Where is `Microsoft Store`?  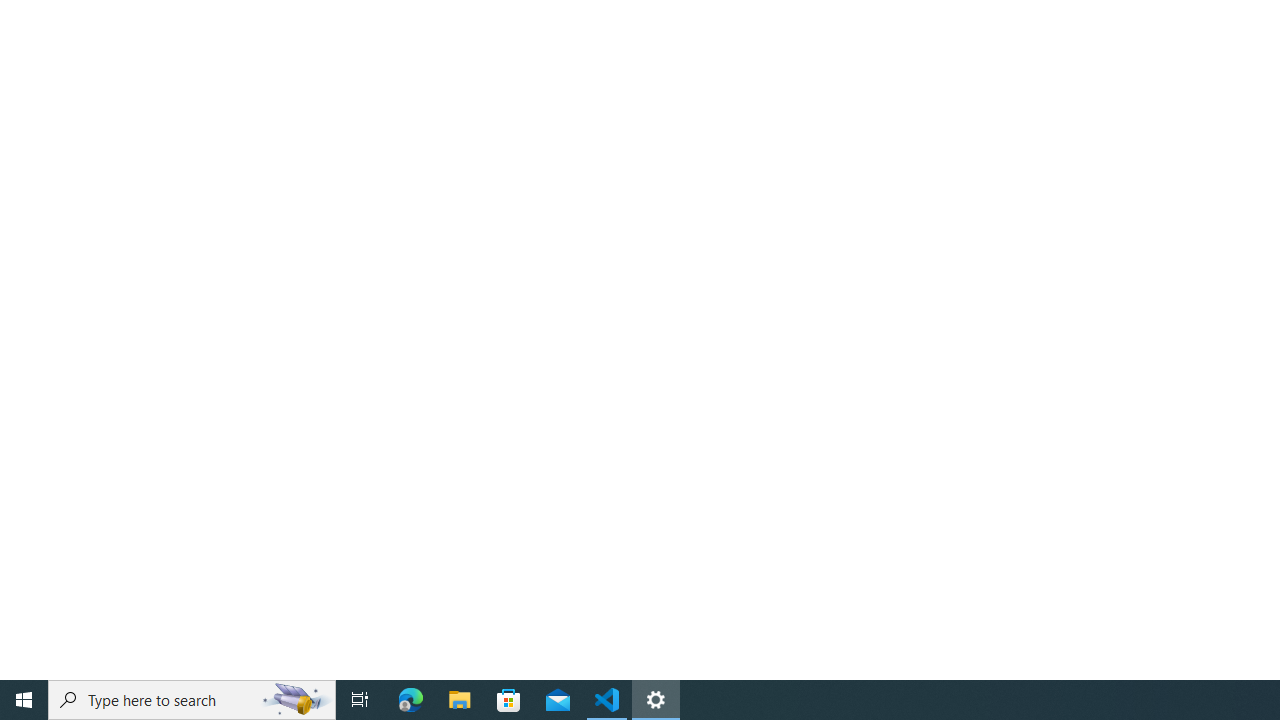 Microsoft Store is located at coordinates (509, 700).